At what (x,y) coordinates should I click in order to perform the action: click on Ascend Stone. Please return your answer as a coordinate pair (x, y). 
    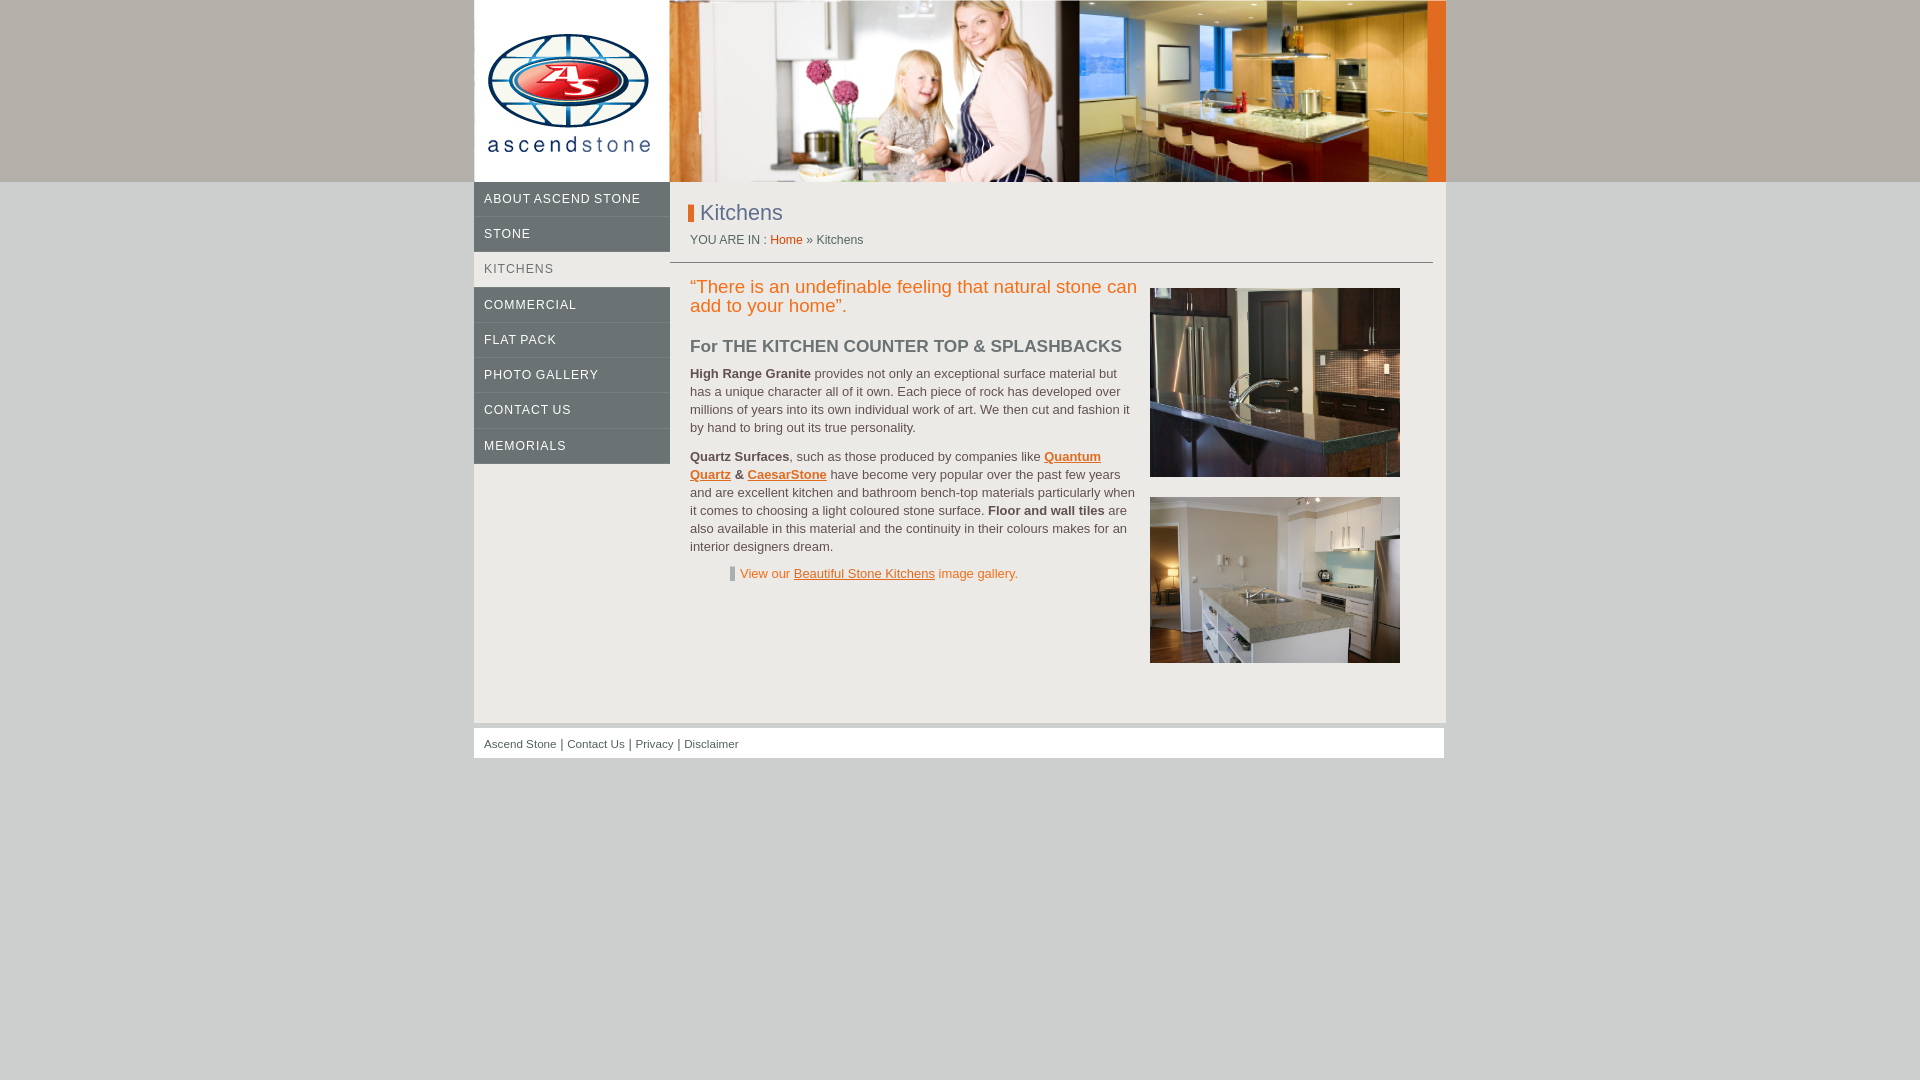
    Looking at the image, I should click on (588, 94).